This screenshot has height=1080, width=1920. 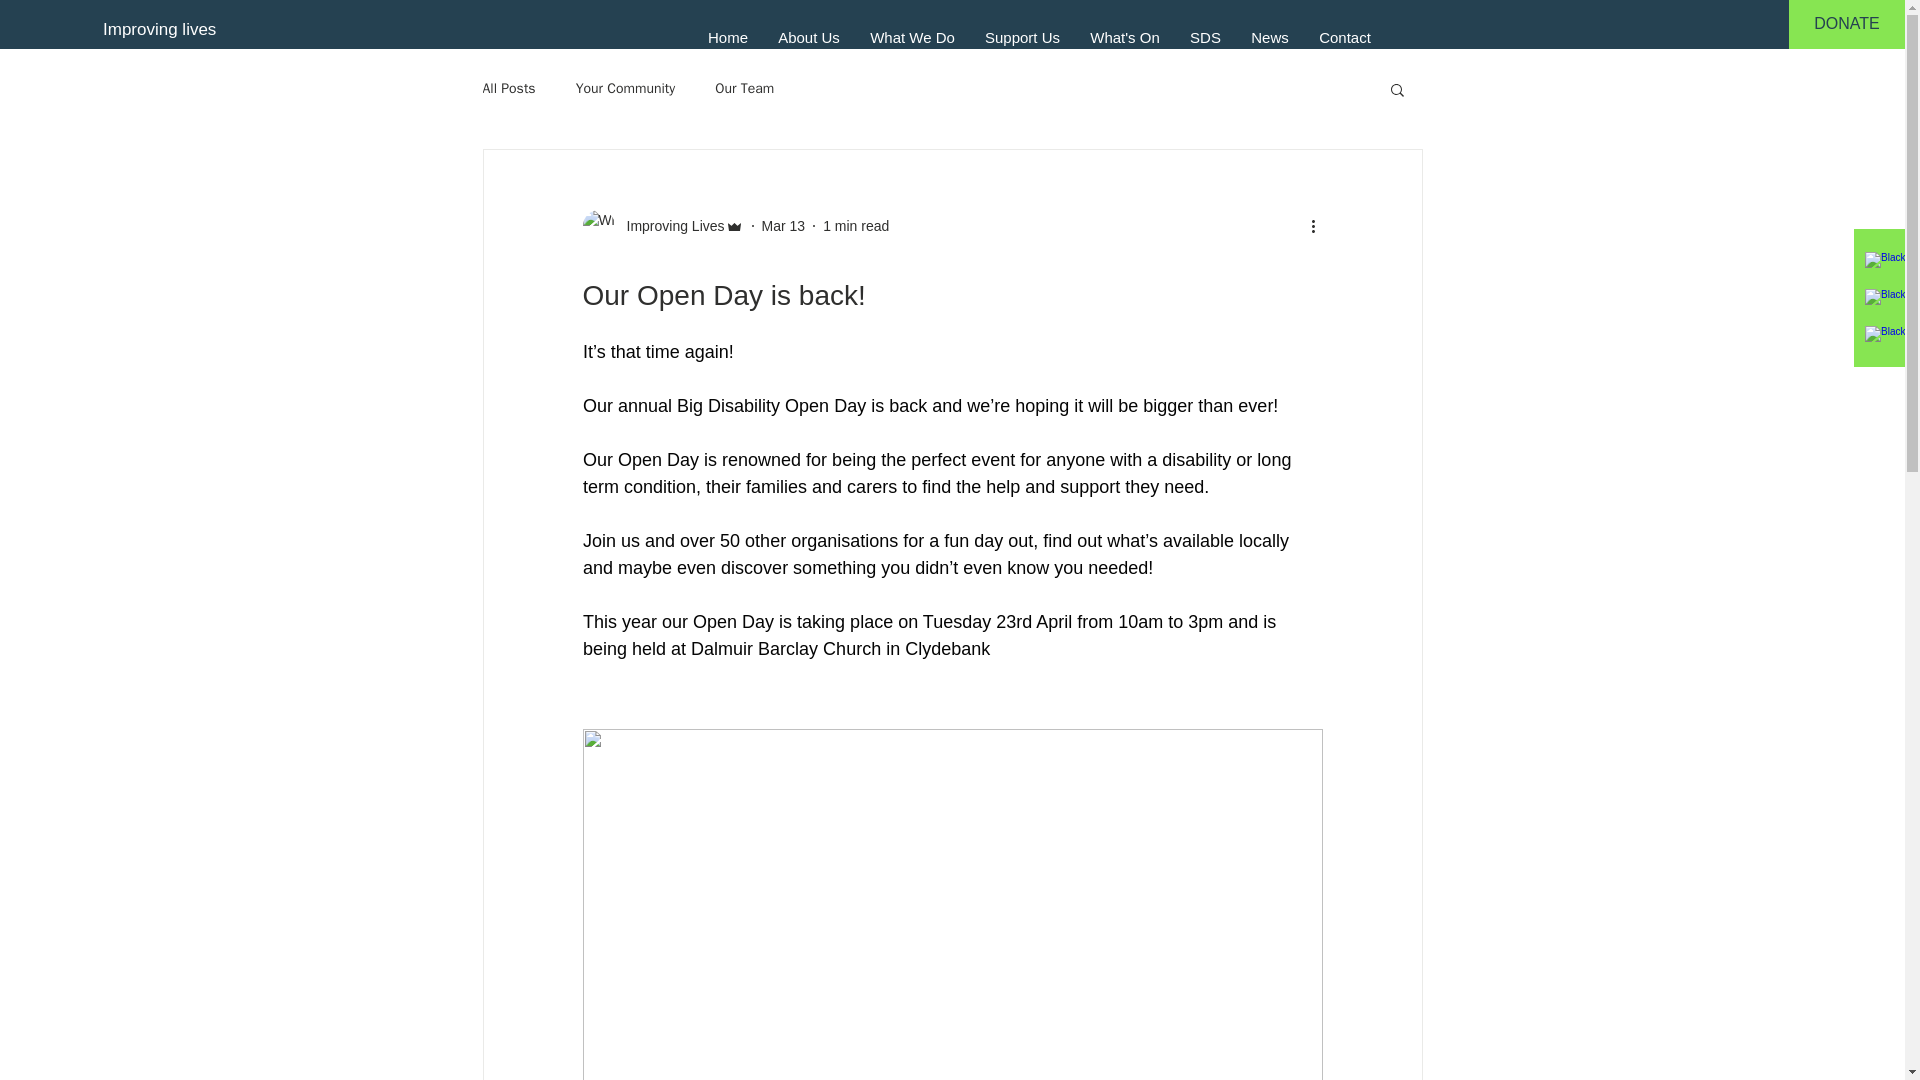 What do you see at coordinates (1344, 36) in the screenshot?
I see `Contact` at bounding box center [1344, 36].